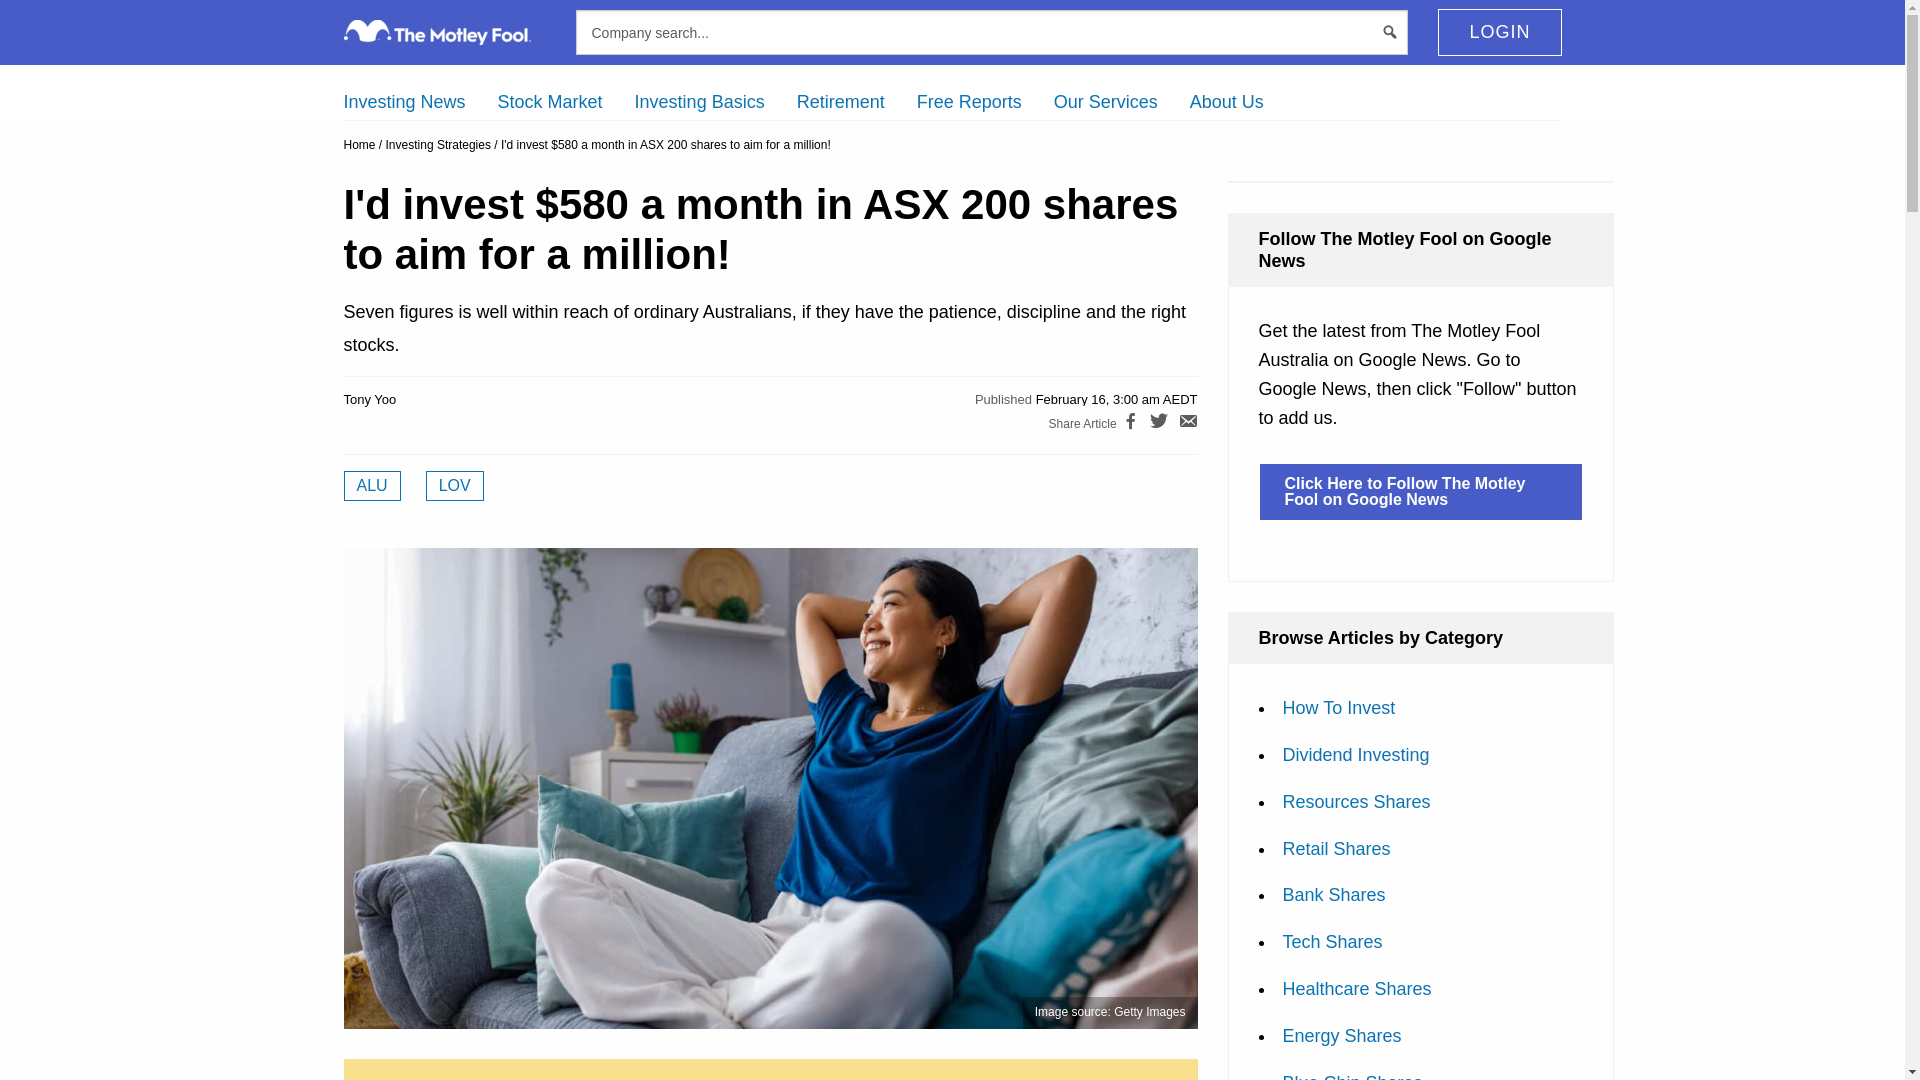 The width and height of the screenshot is (1920, 1080). I want to click on LOGIN, so click(1499, 32).